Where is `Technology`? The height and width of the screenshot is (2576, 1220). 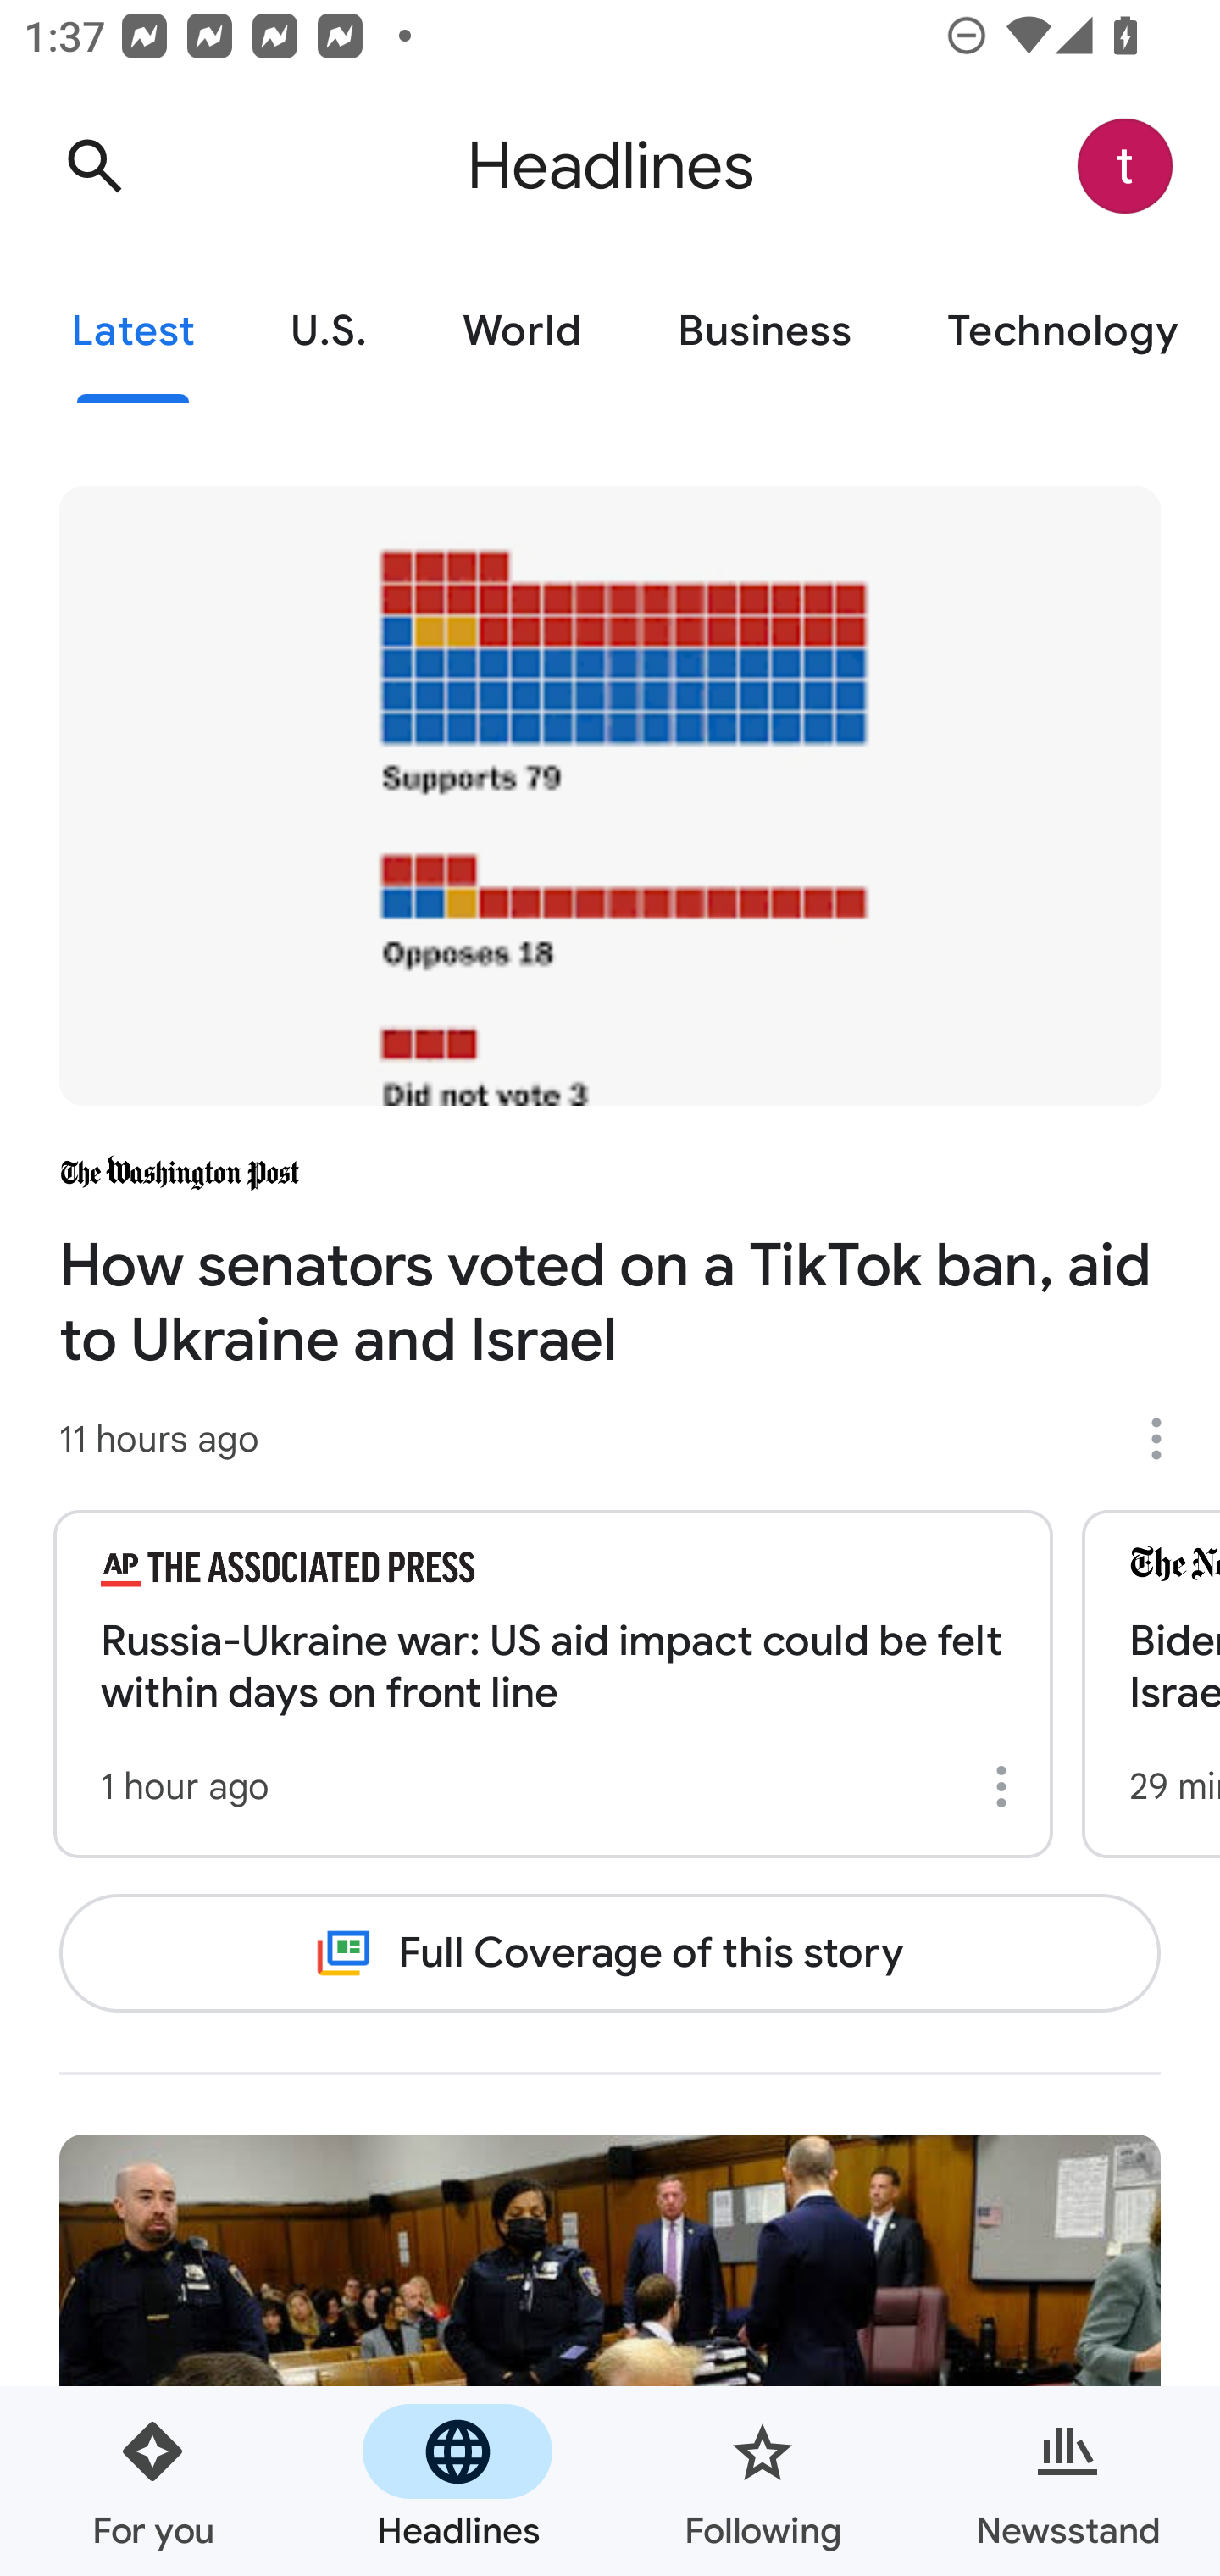
Technology is located at coordinates (1059, 332).